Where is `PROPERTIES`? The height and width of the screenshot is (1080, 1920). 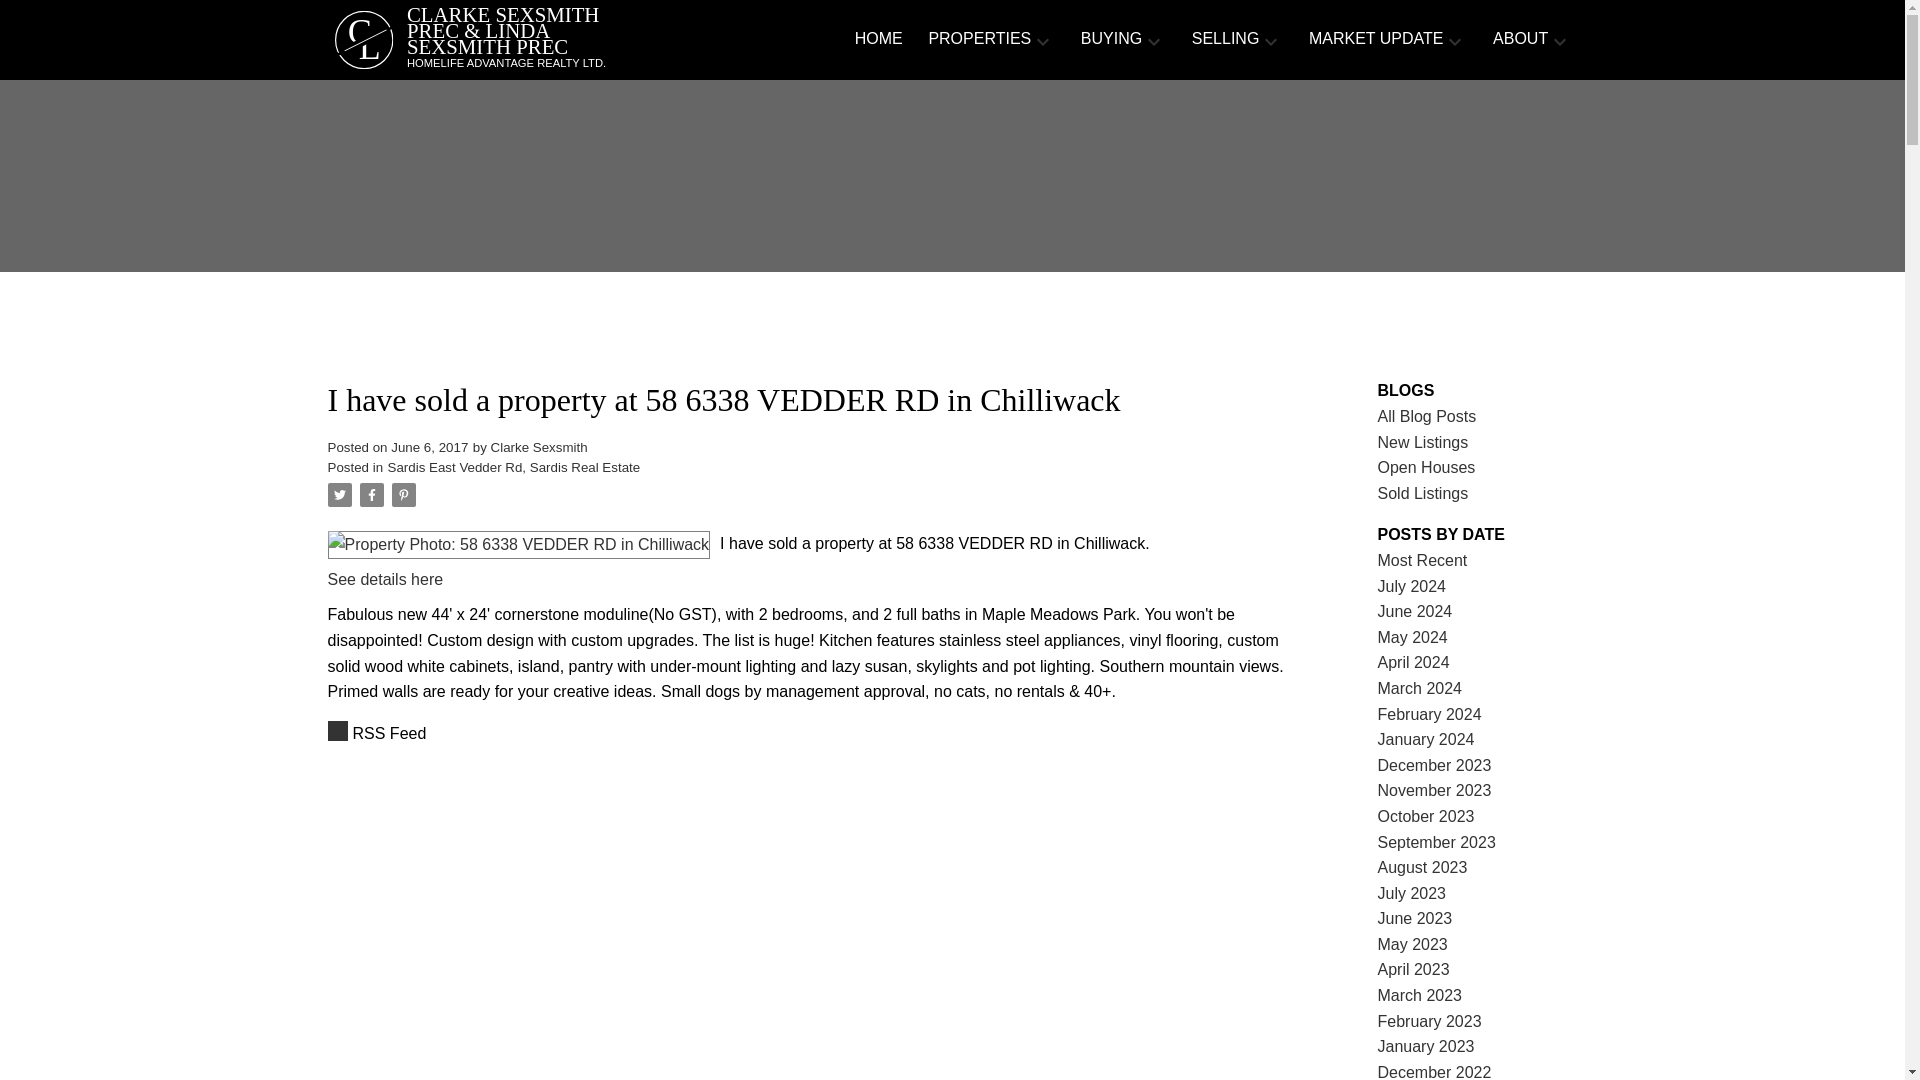 PROPERTIES is located at coordinates (979, 40).